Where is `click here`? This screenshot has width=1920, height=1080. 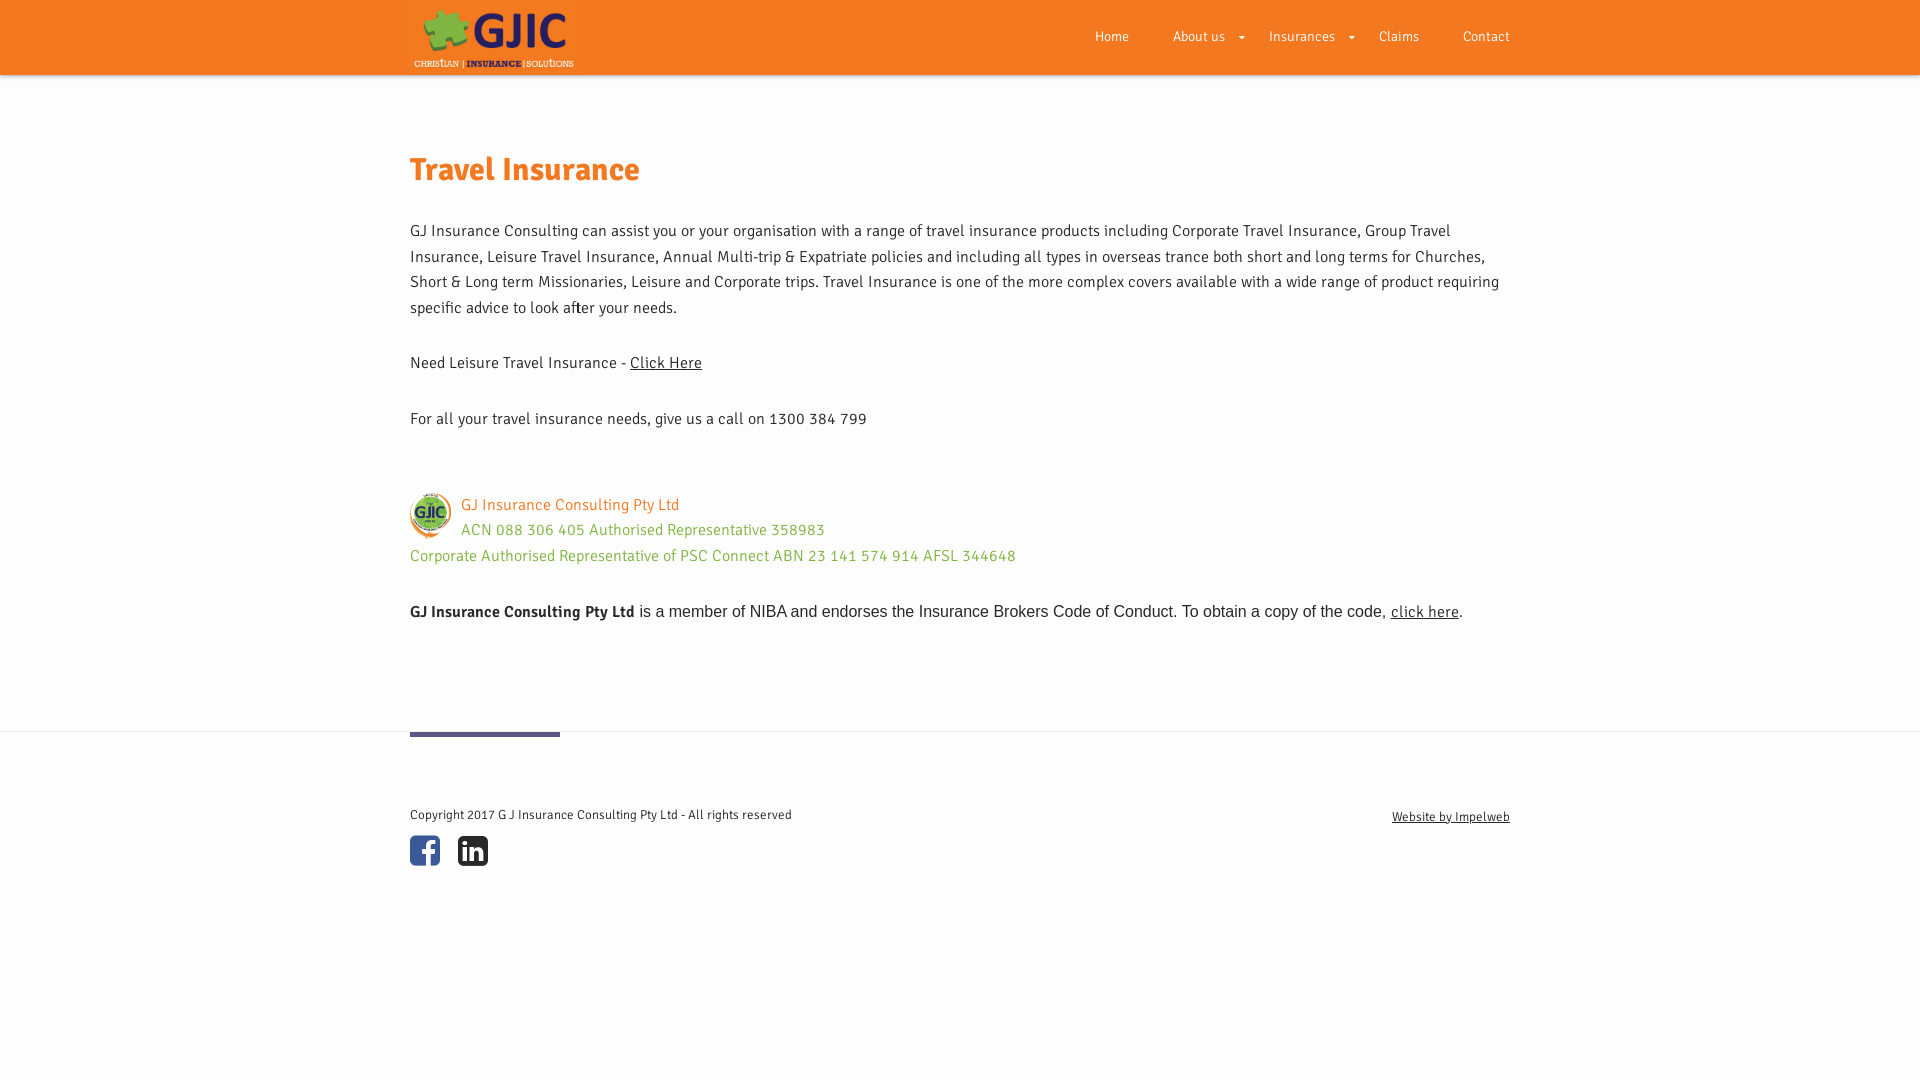
click here is located at coordinates (1425, 612).